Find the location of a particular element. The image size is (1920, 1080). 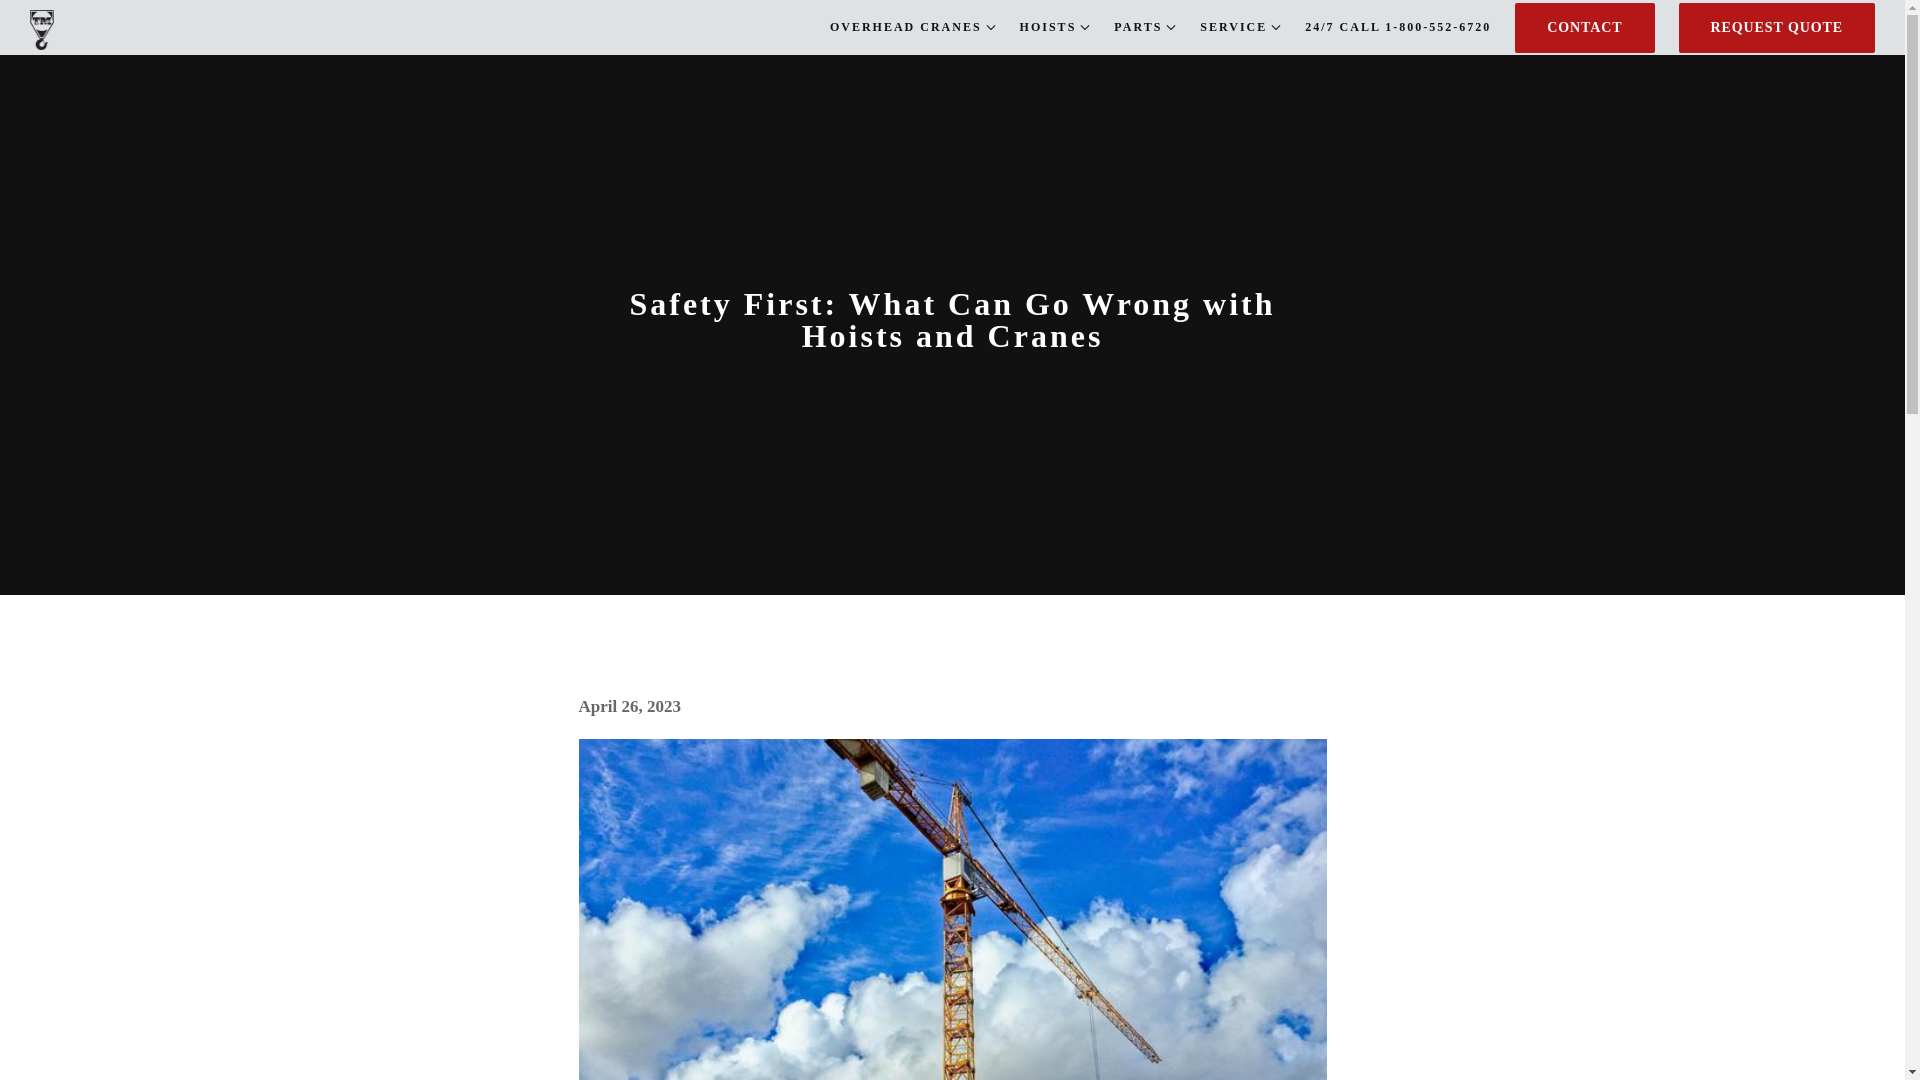

OVERHEAD CRANES is located at coordinates (905, 26).